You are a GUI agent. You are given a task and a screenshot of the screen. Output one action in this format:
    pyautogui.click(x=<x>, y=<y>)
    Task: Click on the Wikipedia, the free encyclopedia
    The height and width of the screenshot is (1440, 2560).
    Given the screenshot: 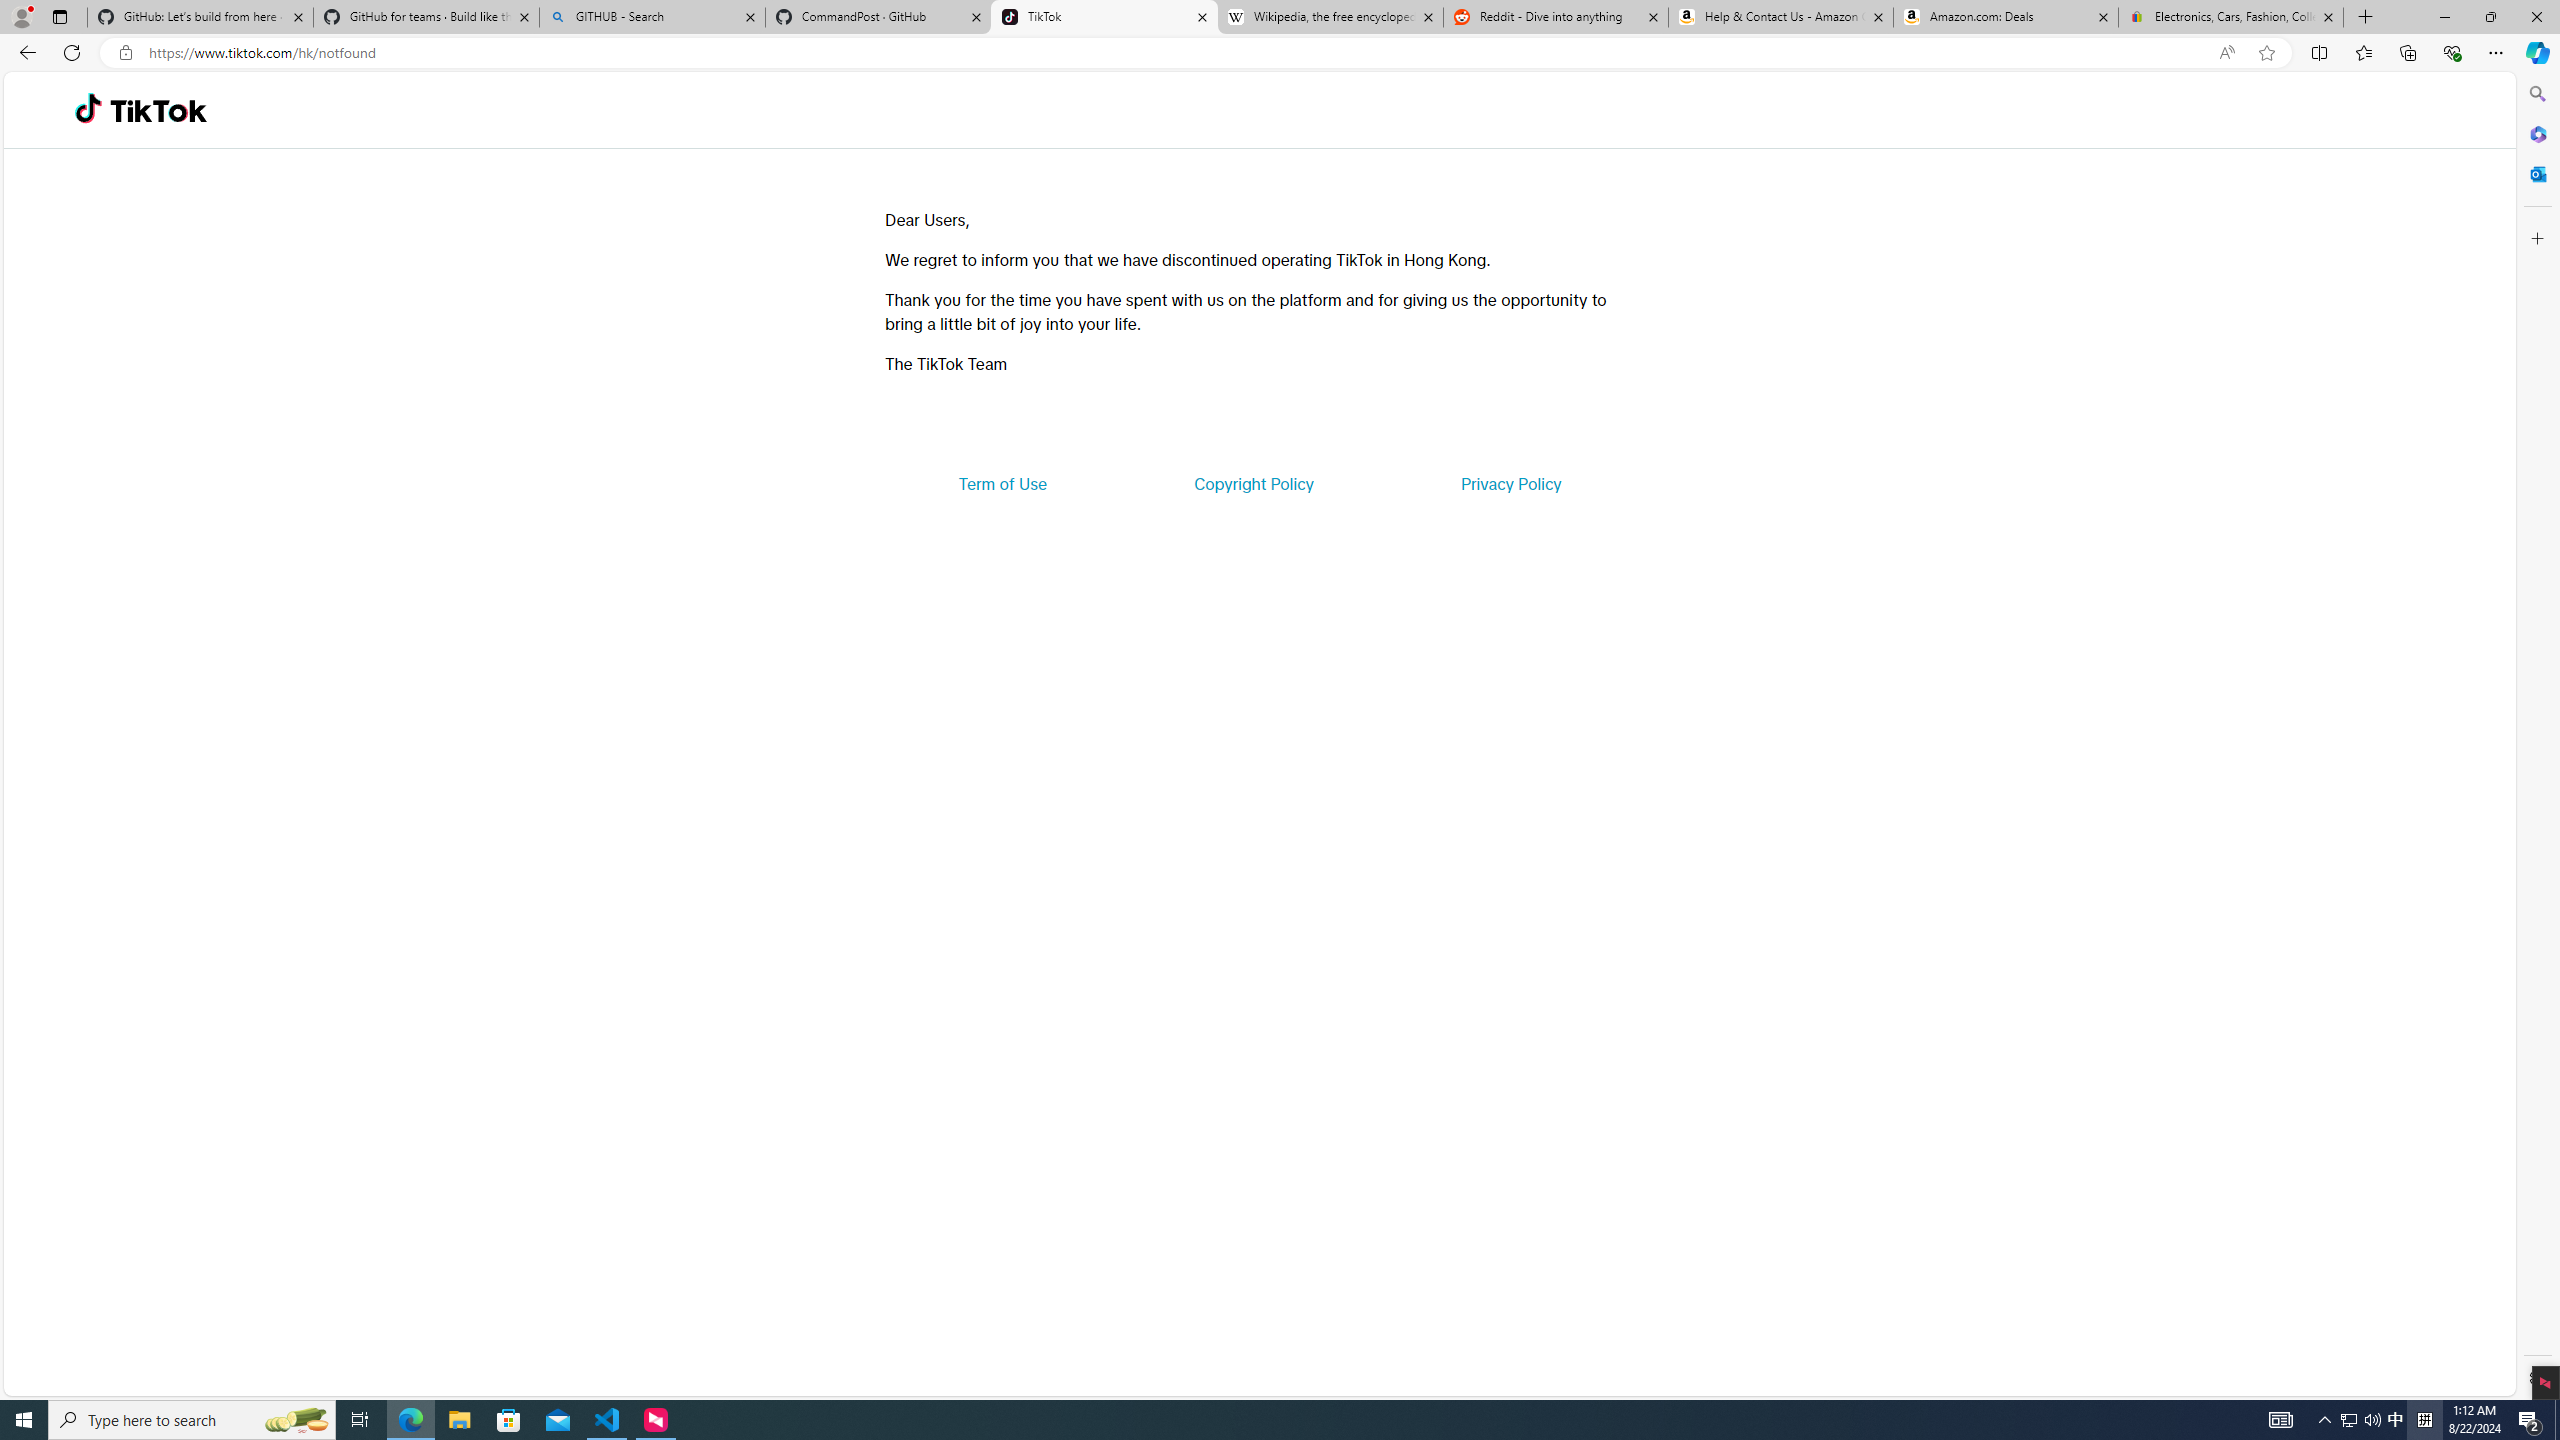 What is the action you would take?
    pyautogui.click(x=1330, y=17)
    